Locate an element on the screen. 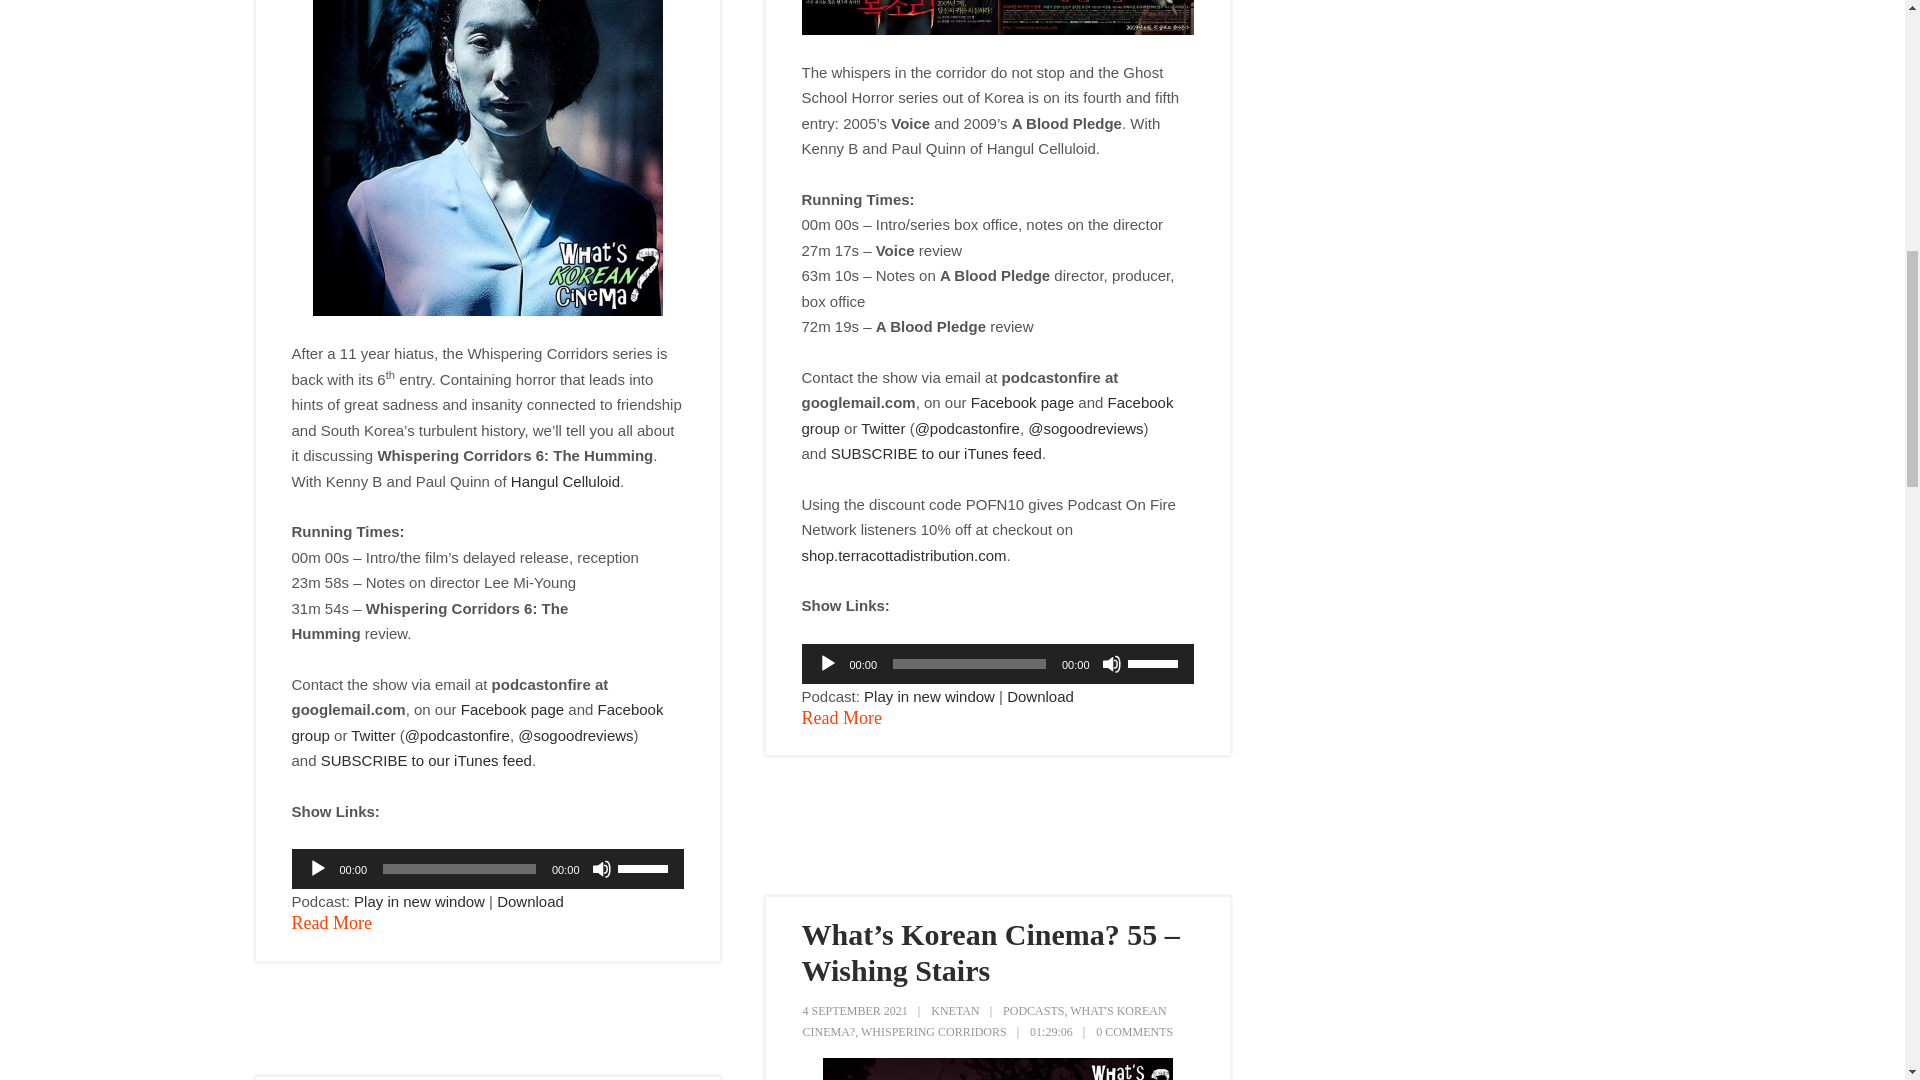 The width and height of the screenshot is (1920, 1080). Download is located at coordinates (530, 902).